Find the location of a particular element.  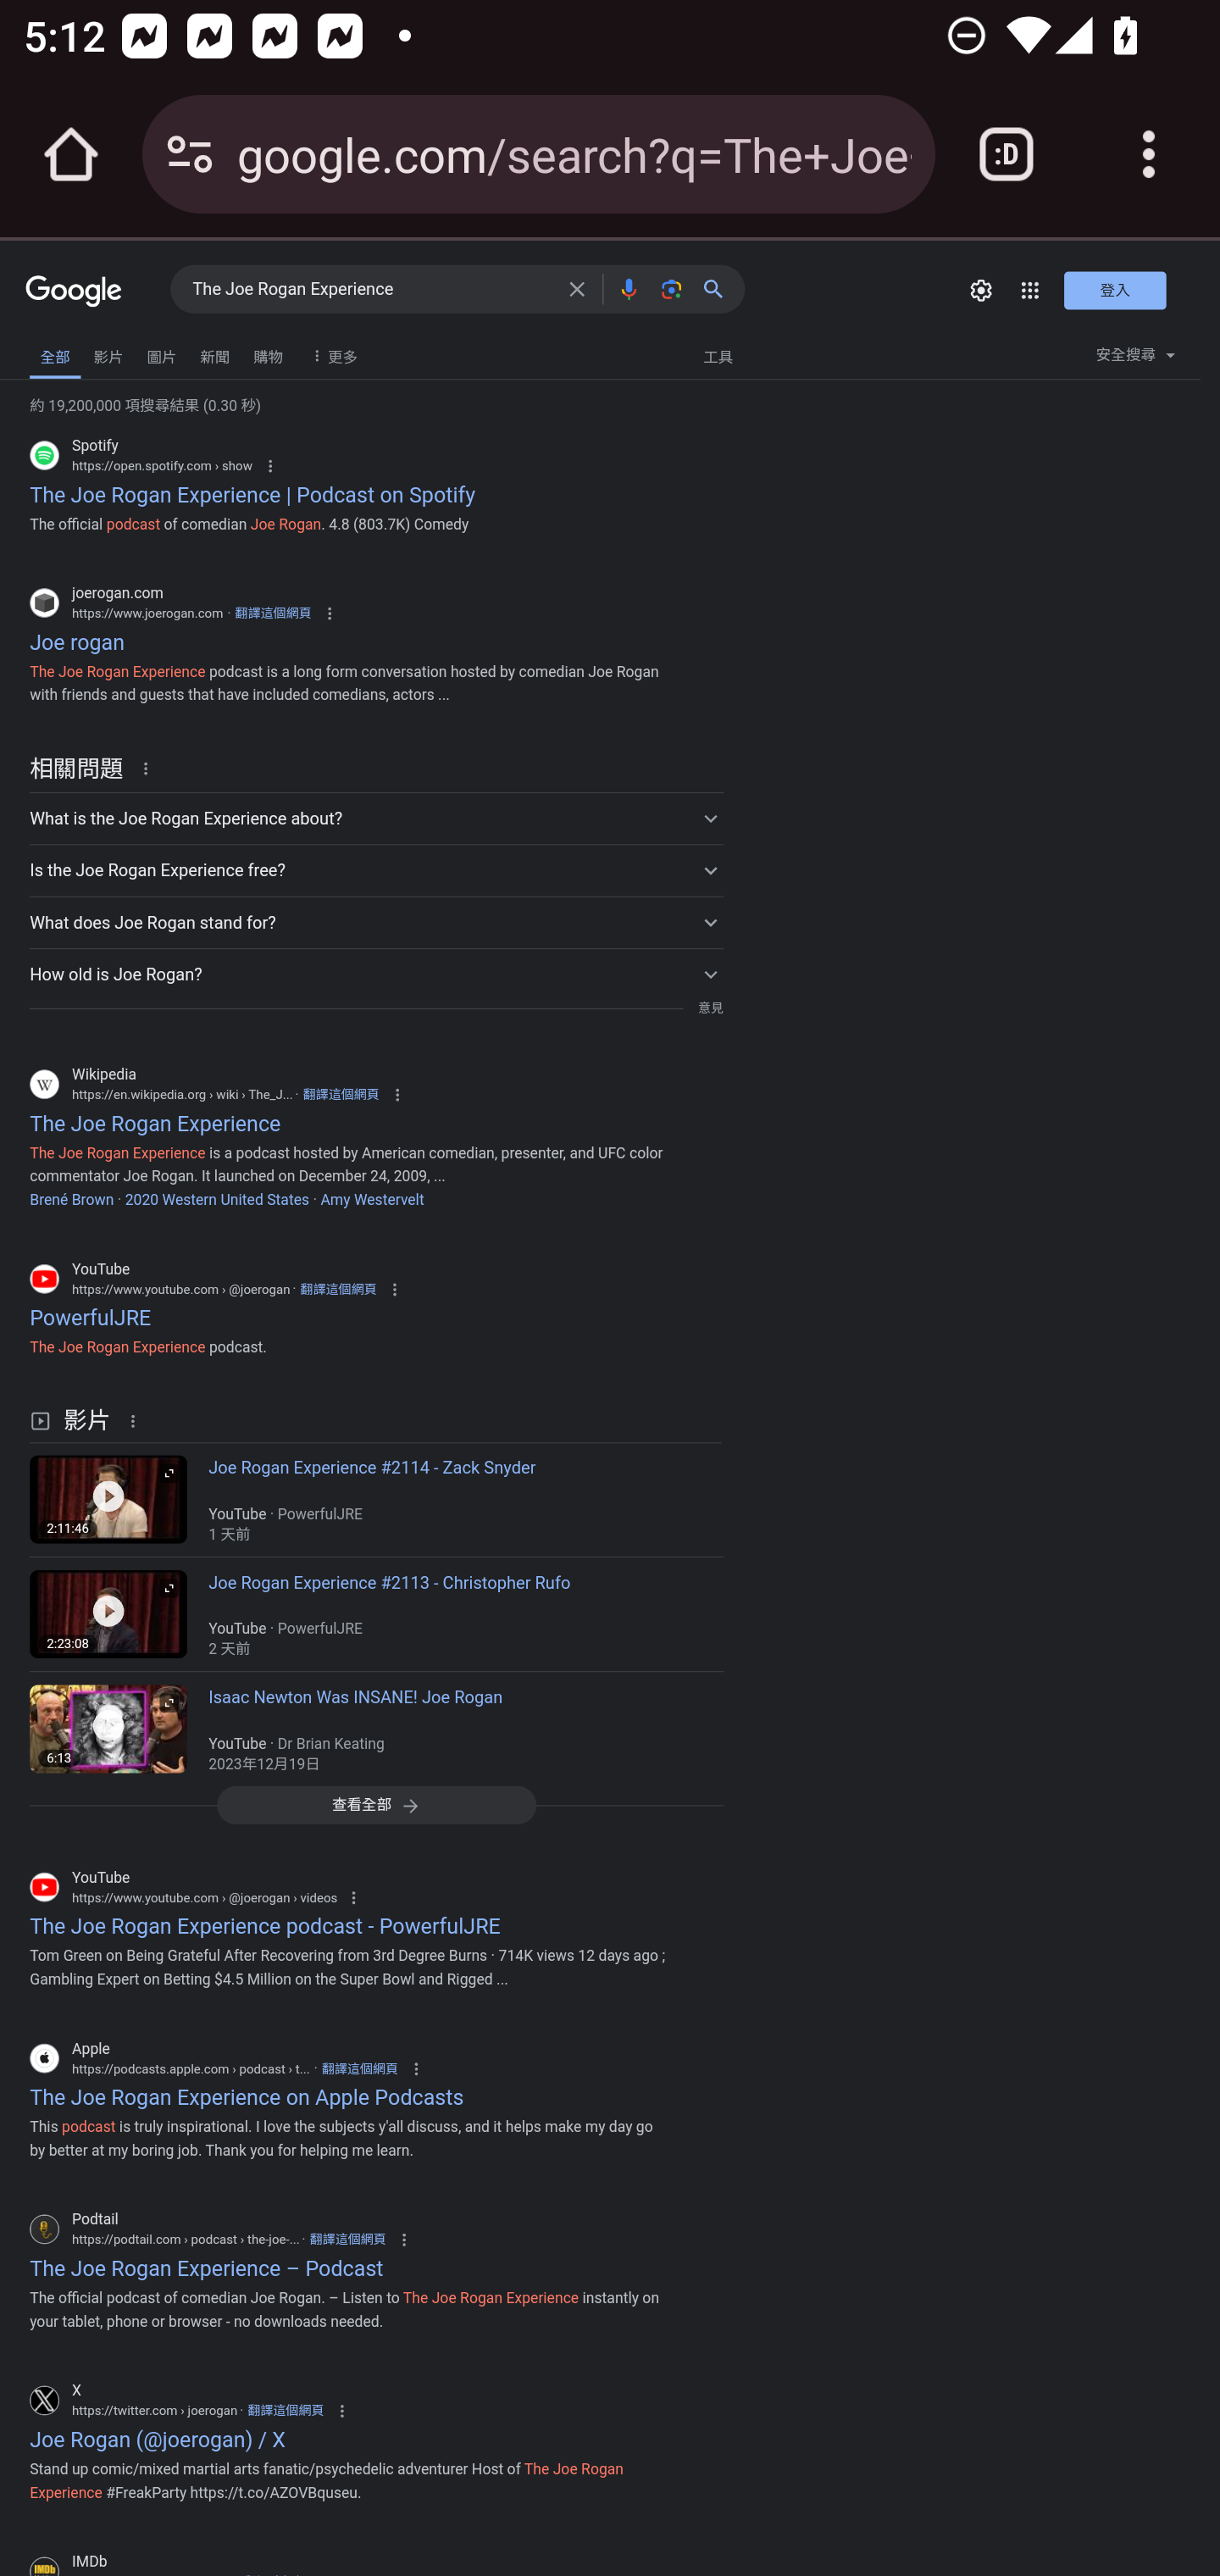

Is the Joe Rogan Experience free? is located at coordinates (376, 869).